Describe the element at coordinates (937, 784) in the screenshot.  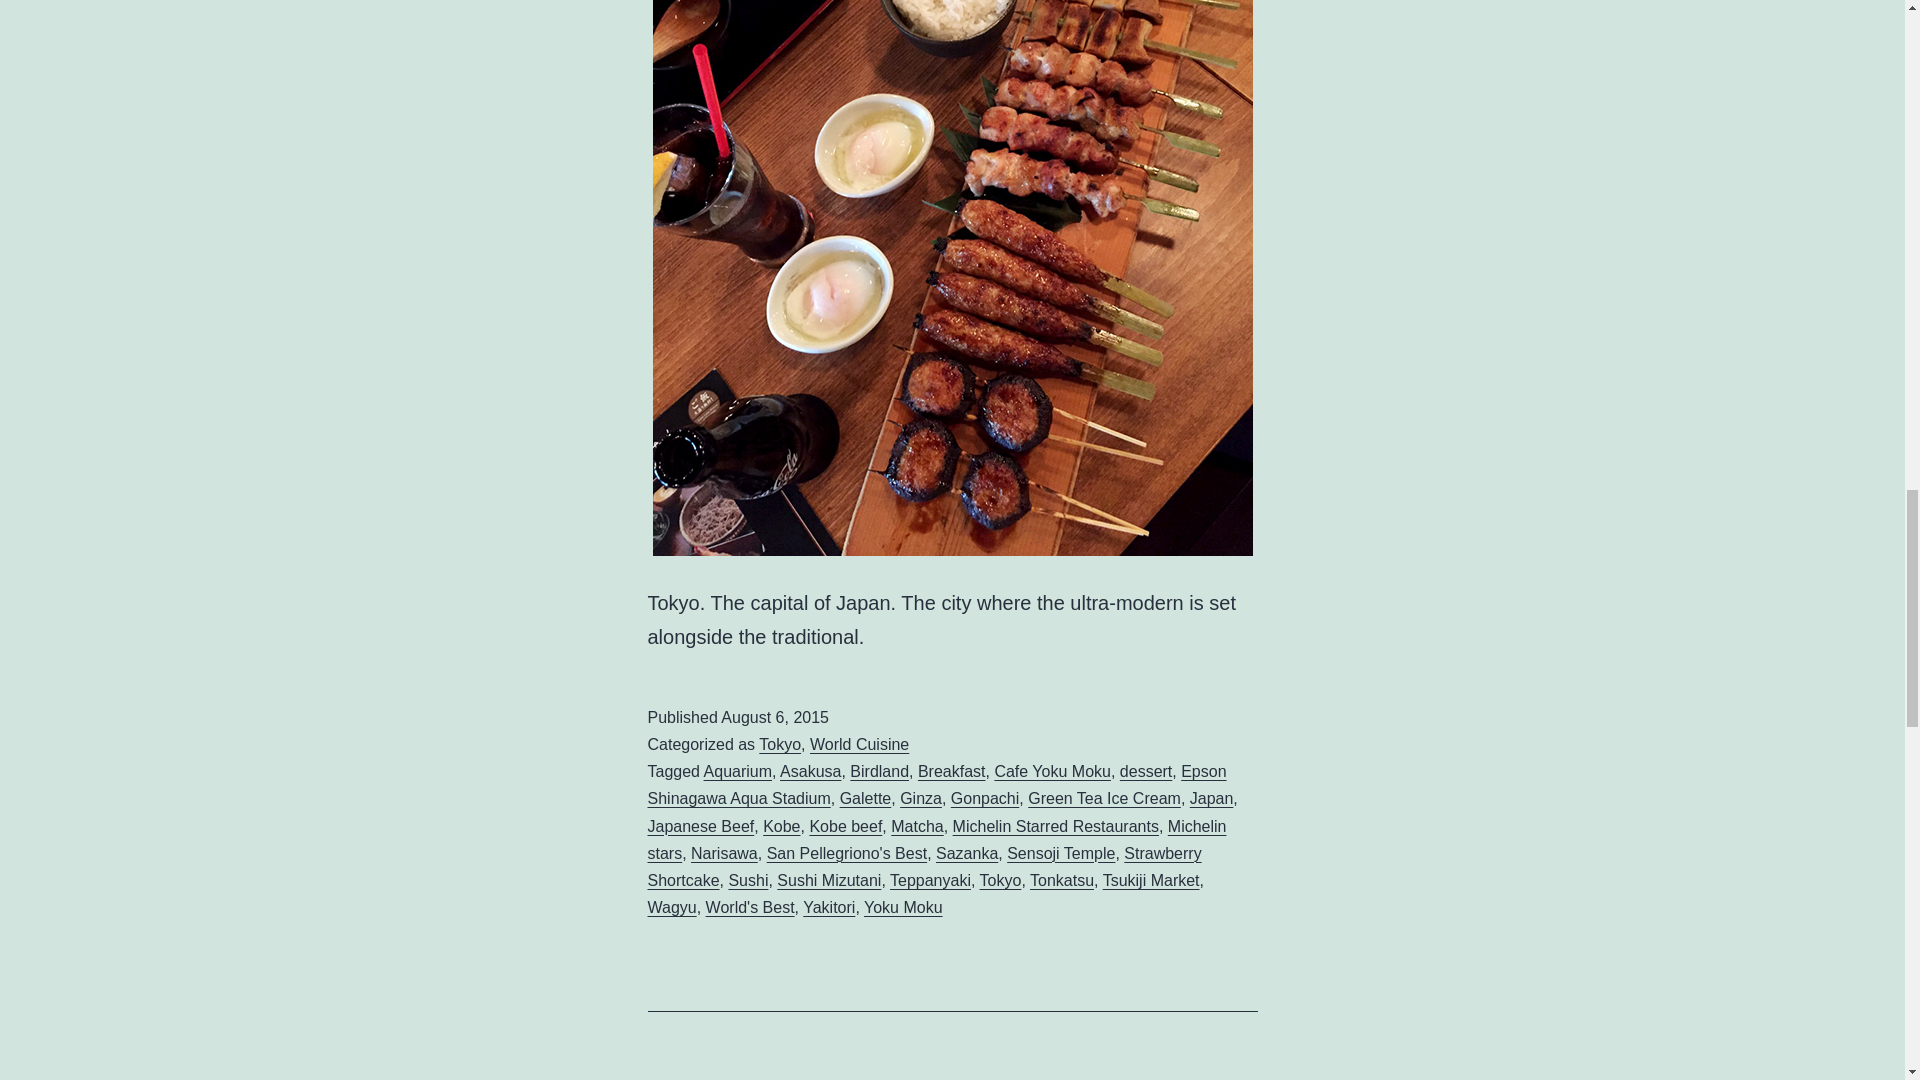
I see `Epson Shinagawa Aqua Stadium` at that location.